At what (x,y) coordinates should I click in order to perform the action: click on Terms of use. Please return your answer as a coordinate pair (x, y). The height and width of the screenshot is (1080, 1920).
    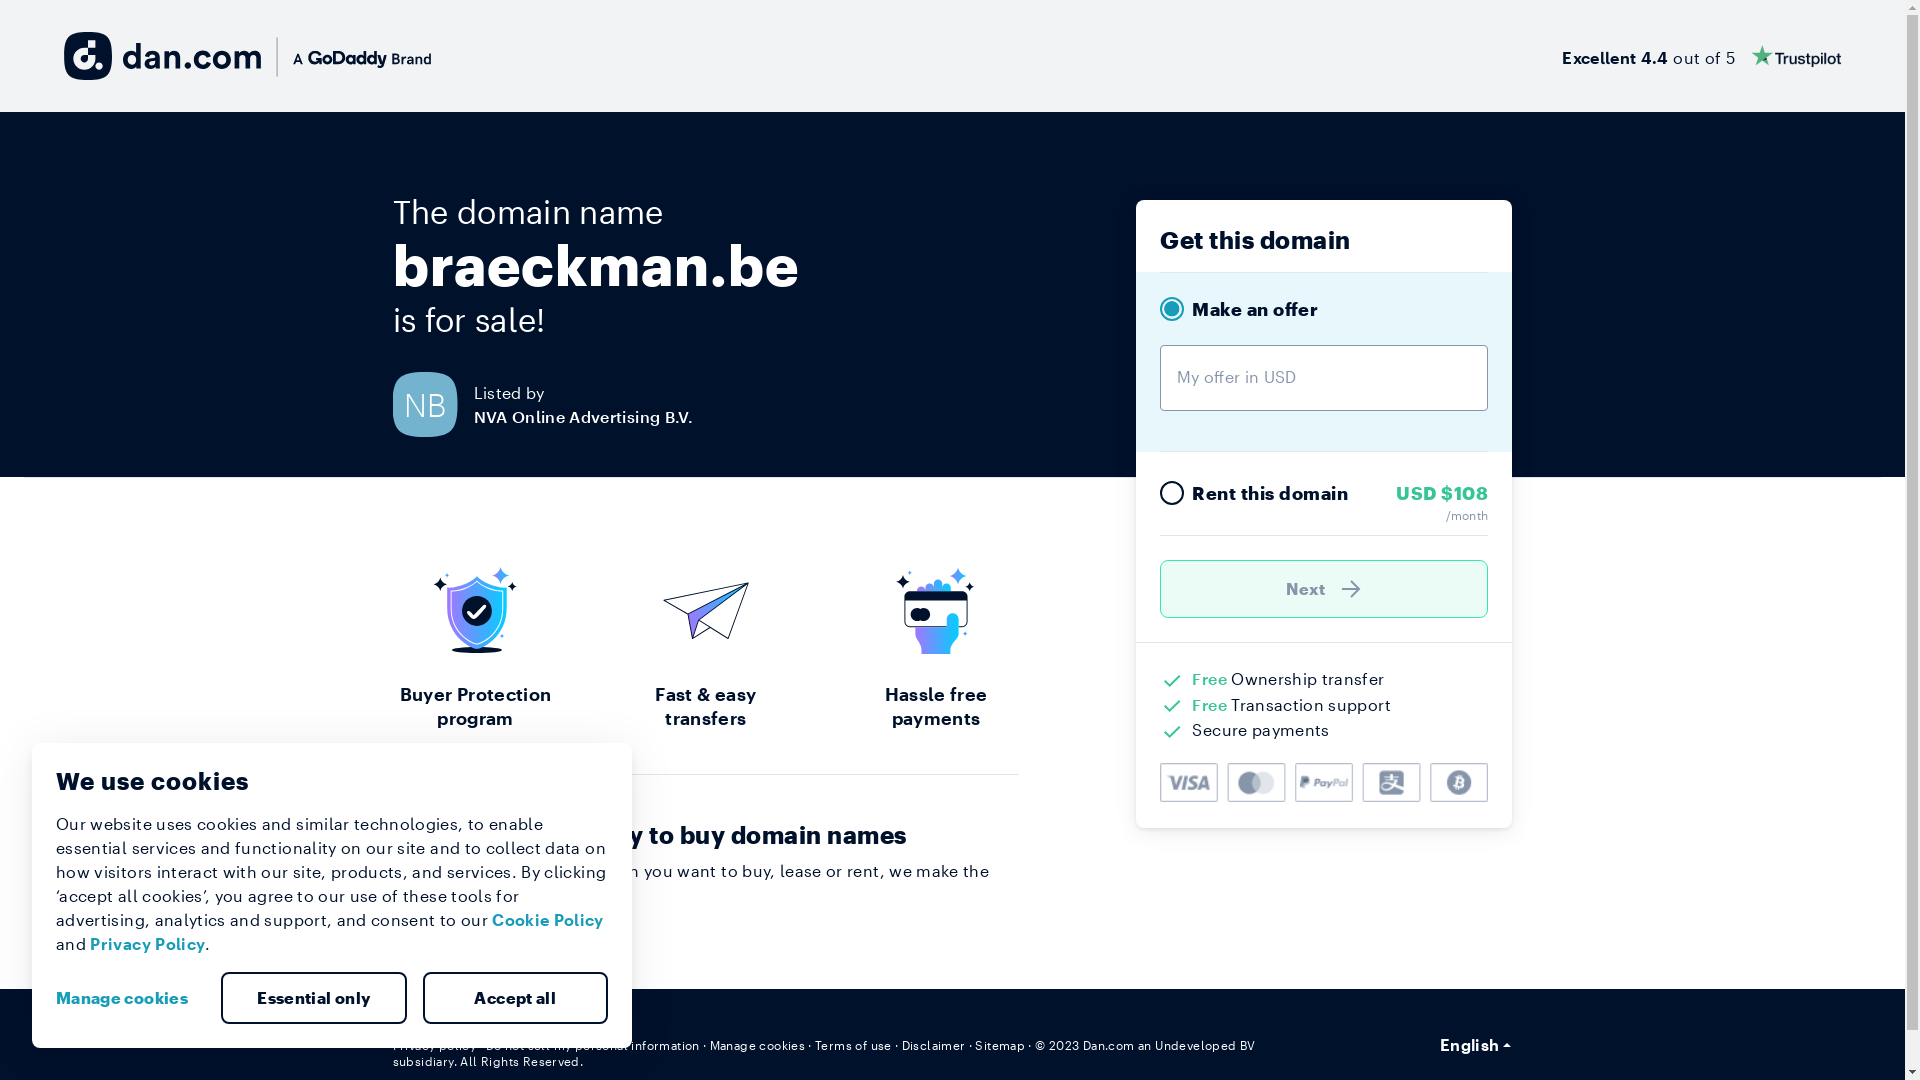
    Looking at the image, I should click on (854, 1045).